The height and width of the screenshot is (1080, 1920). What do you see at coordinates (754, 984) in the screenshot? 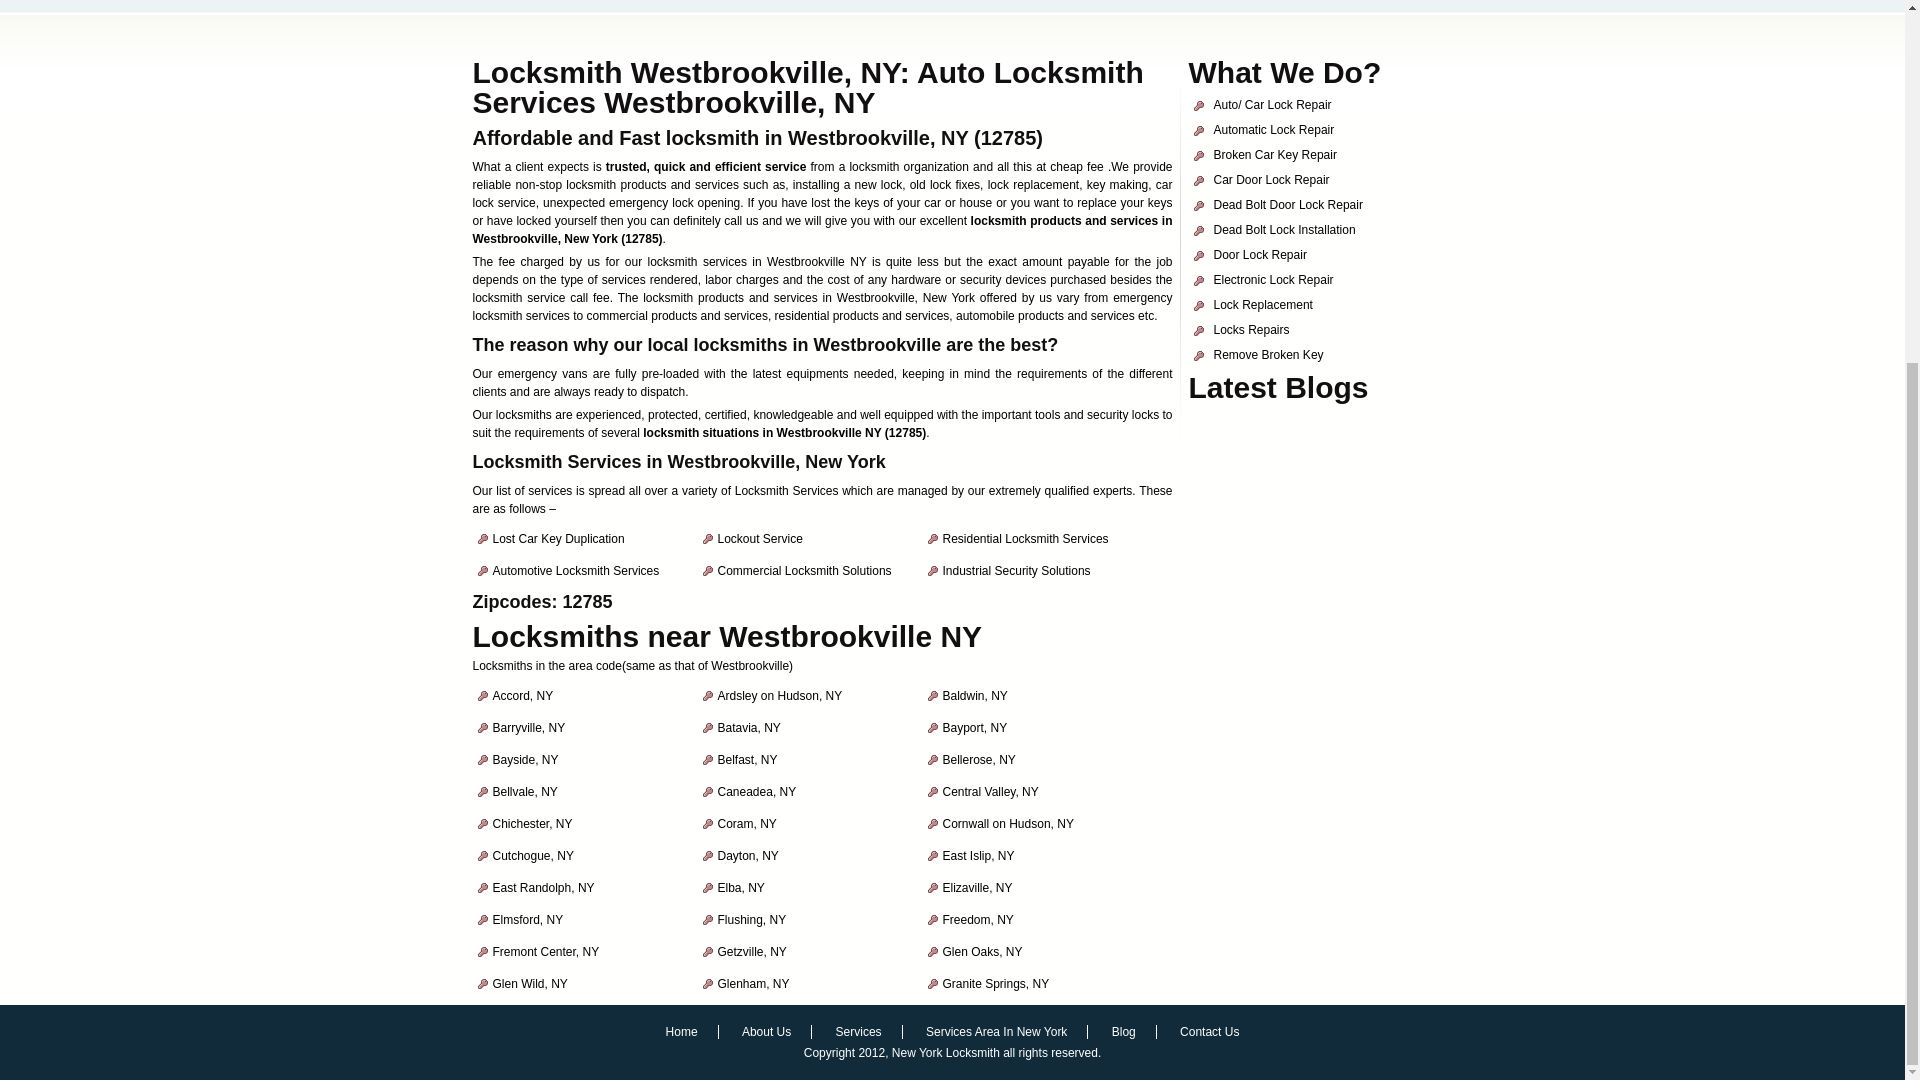
I see `Glenham, NY` at bounding box center [754, 984].